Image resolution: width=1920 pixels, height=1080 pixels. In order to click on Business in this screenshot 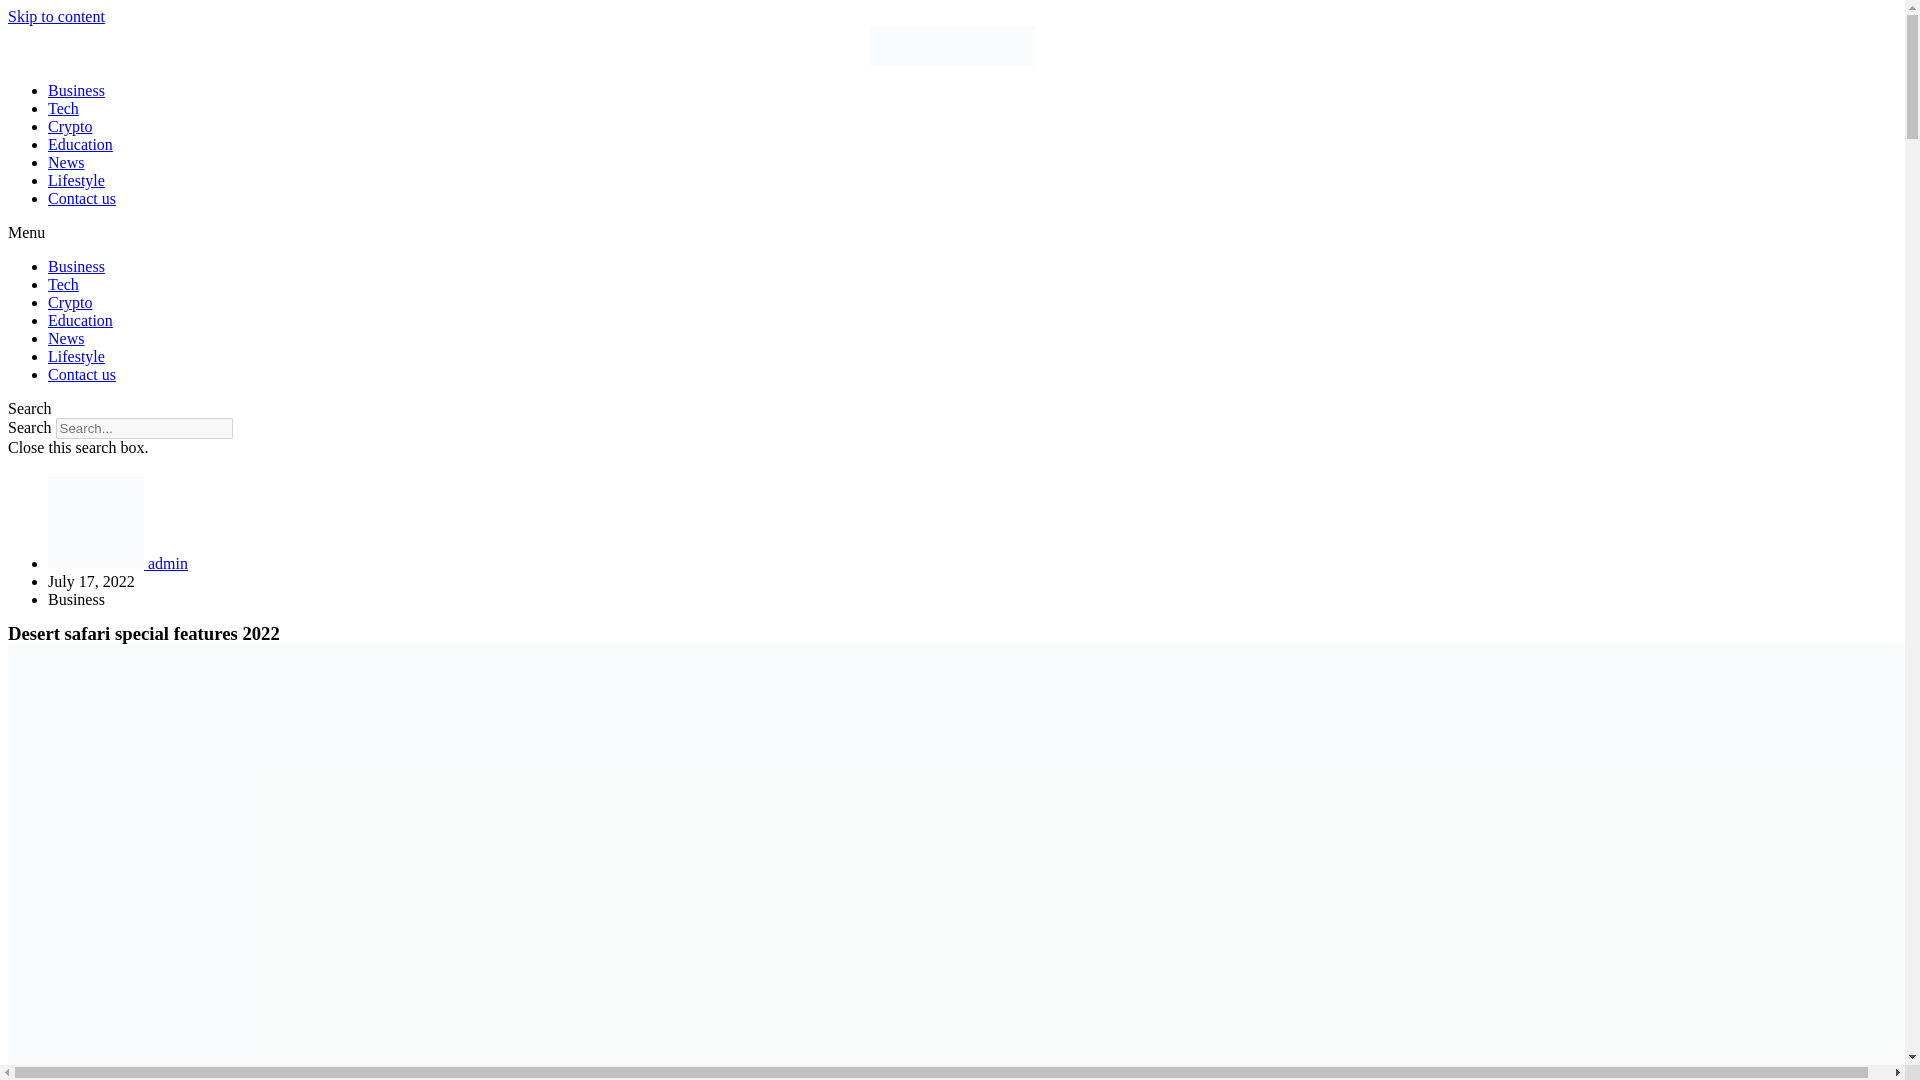, I will do `click(76, 266)`.